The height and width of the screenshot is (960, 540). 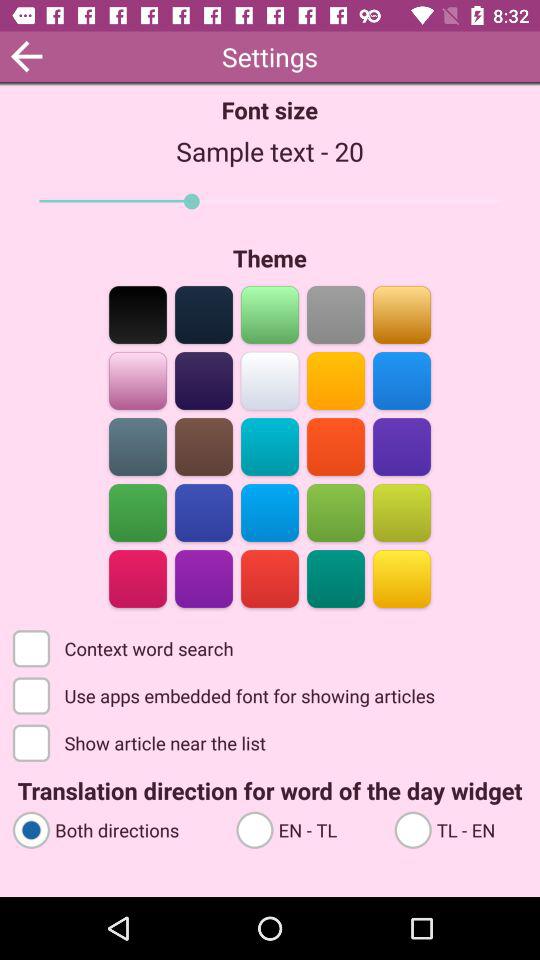 I want to click on changes the theme to blue, so click(x=204, y=380).